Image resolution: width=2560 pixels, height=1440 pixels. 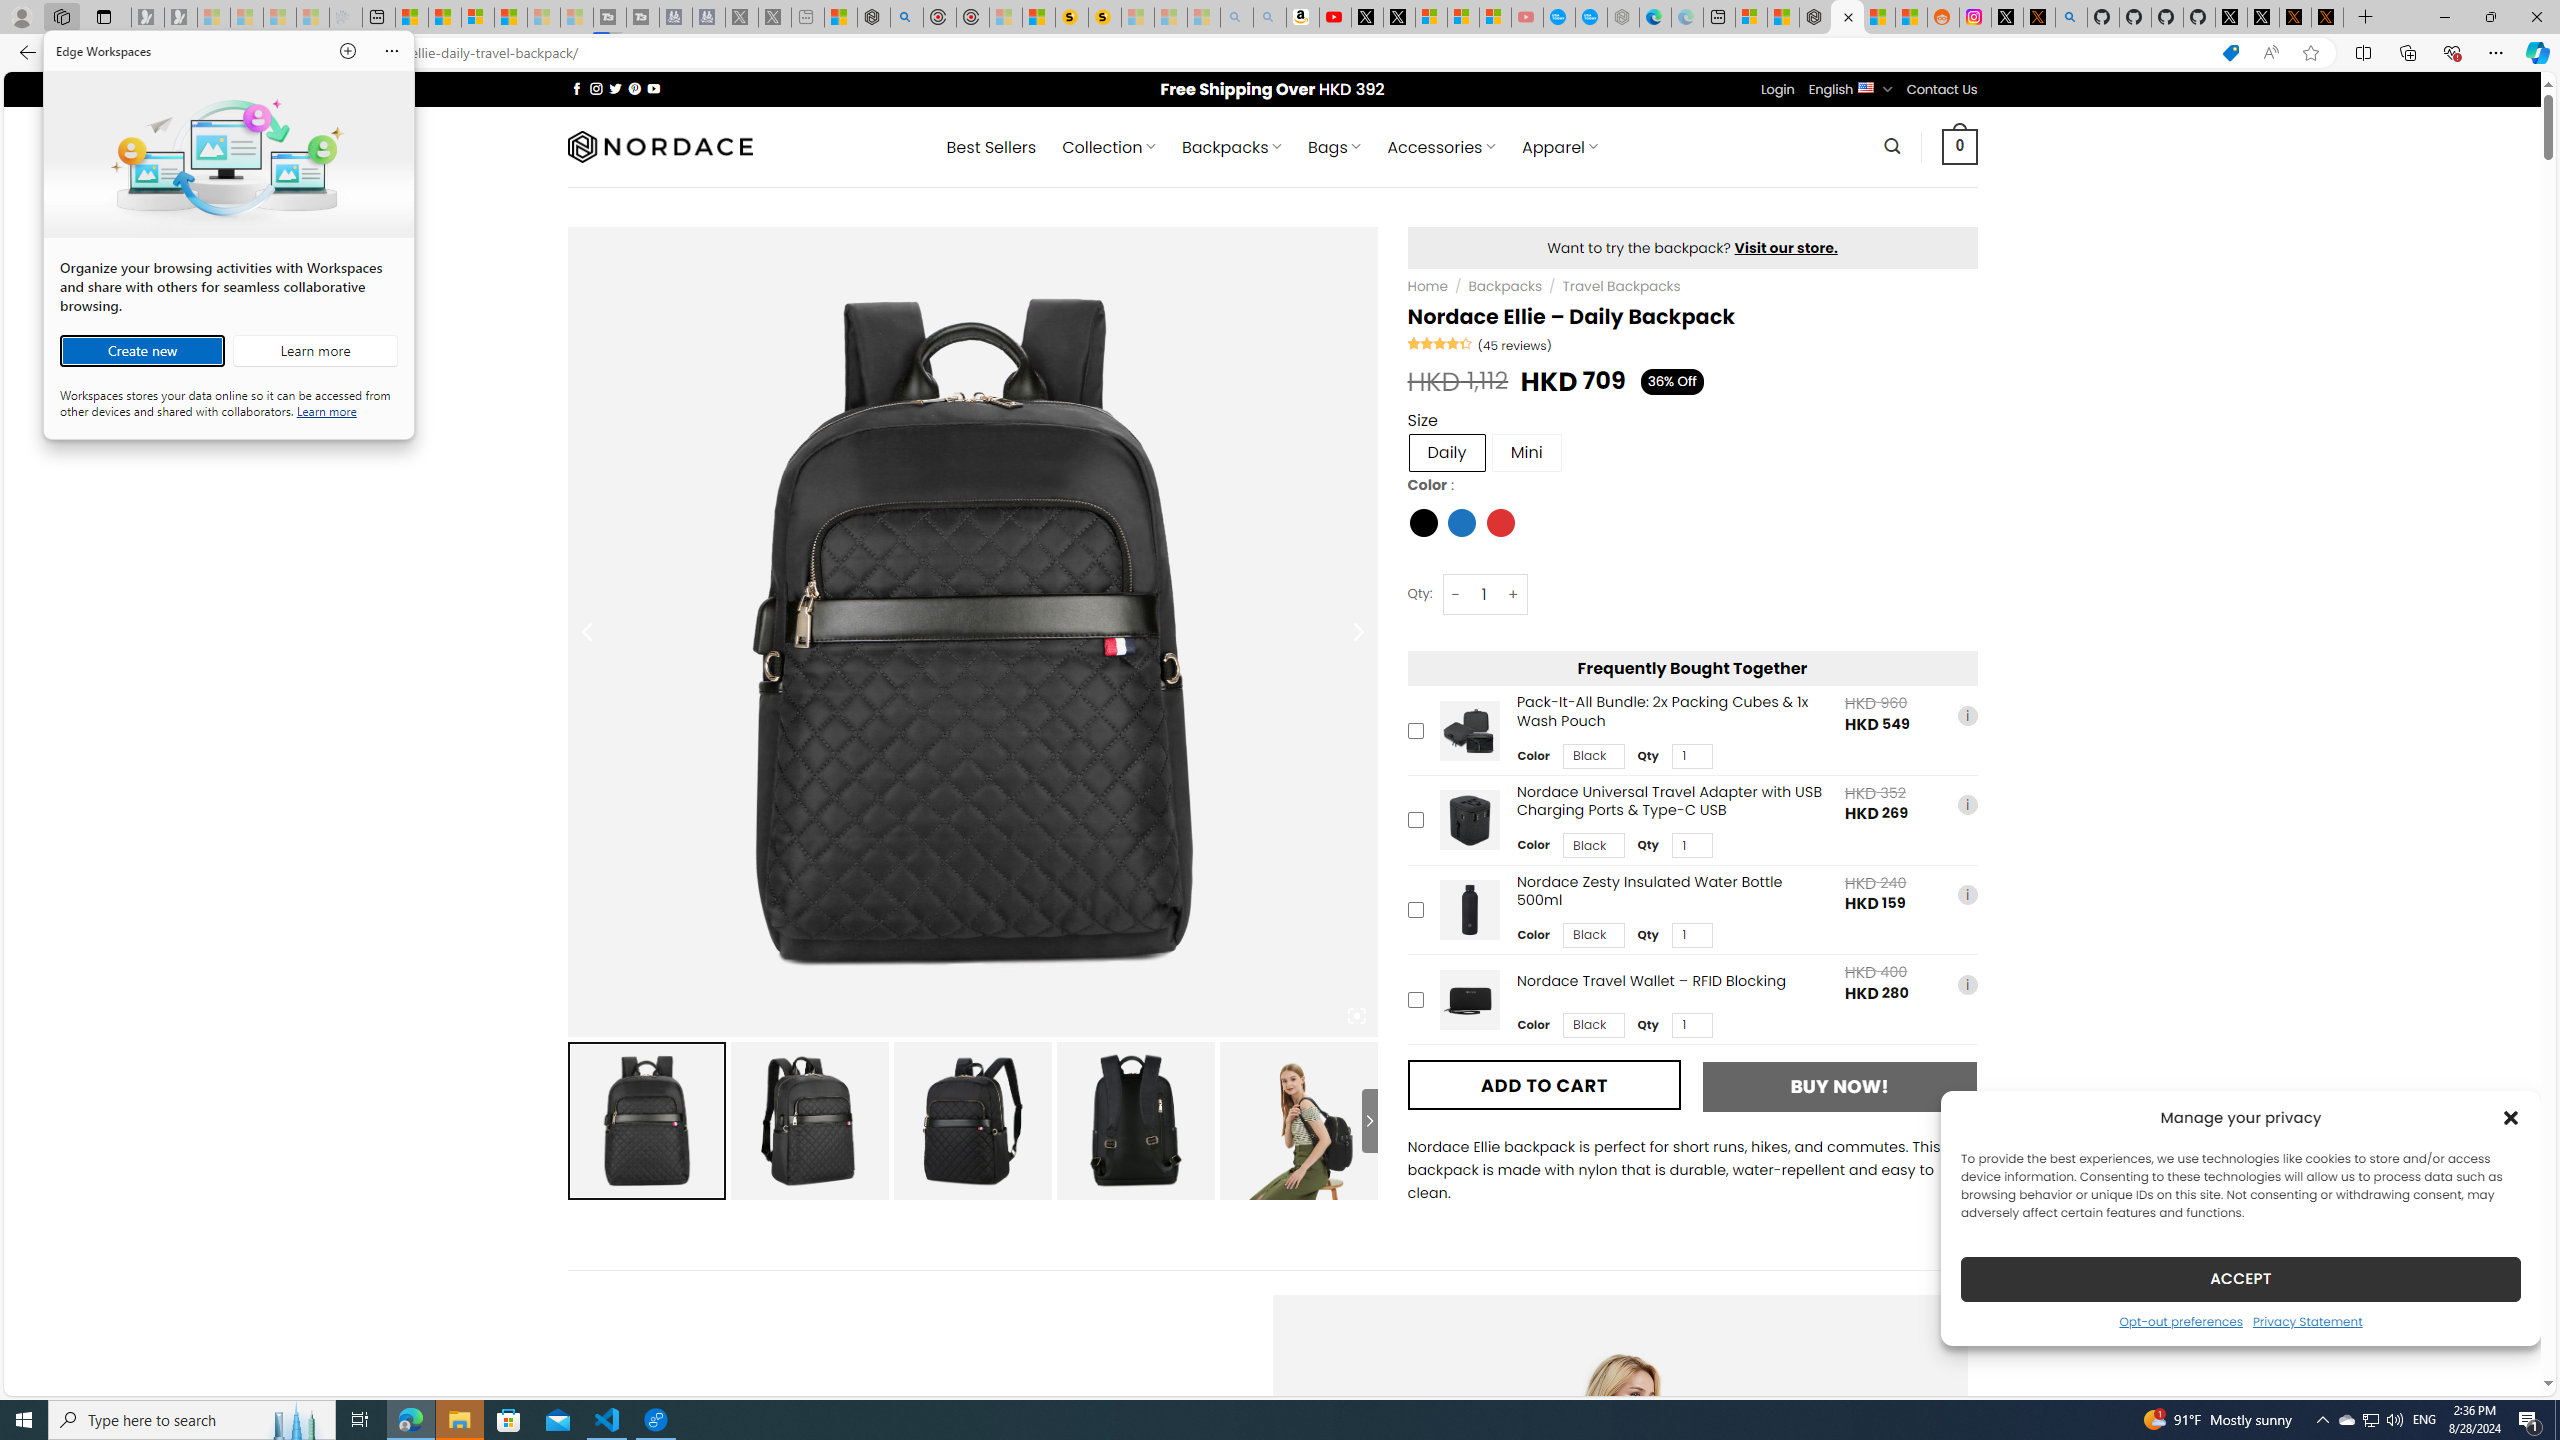 What do you see at coordinates (1514, 594) in the screenshot?
I see `+` at bounding box center [1514, 594].